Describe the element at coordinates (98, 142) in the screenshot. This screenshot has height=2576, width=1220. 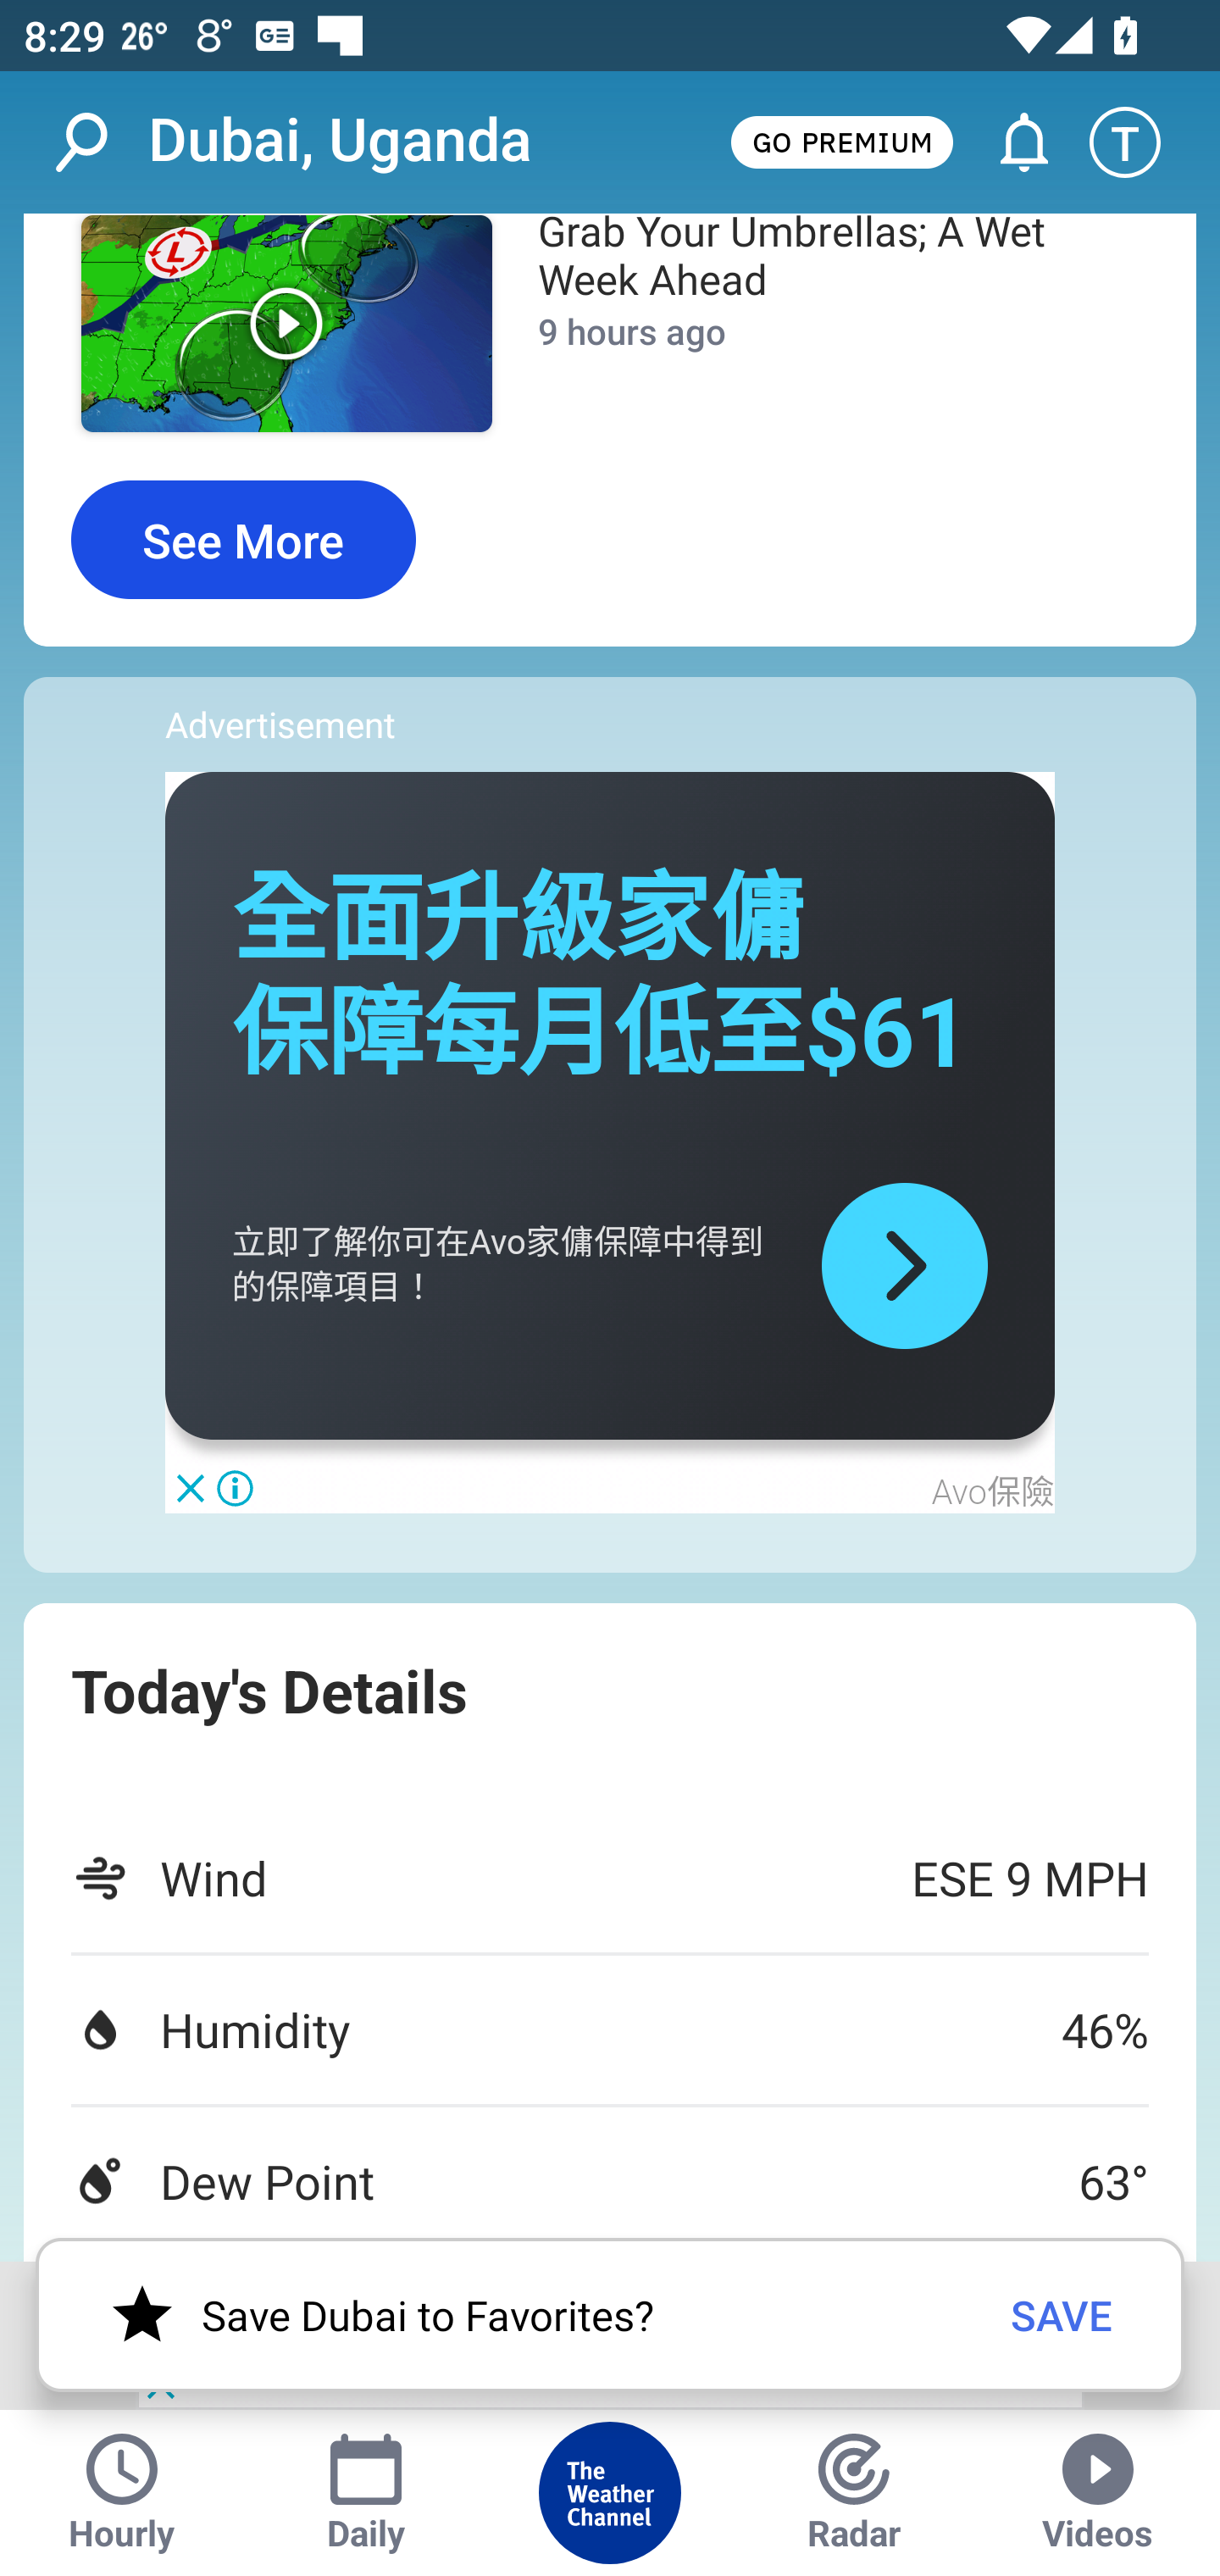
I see `Search` at that location.